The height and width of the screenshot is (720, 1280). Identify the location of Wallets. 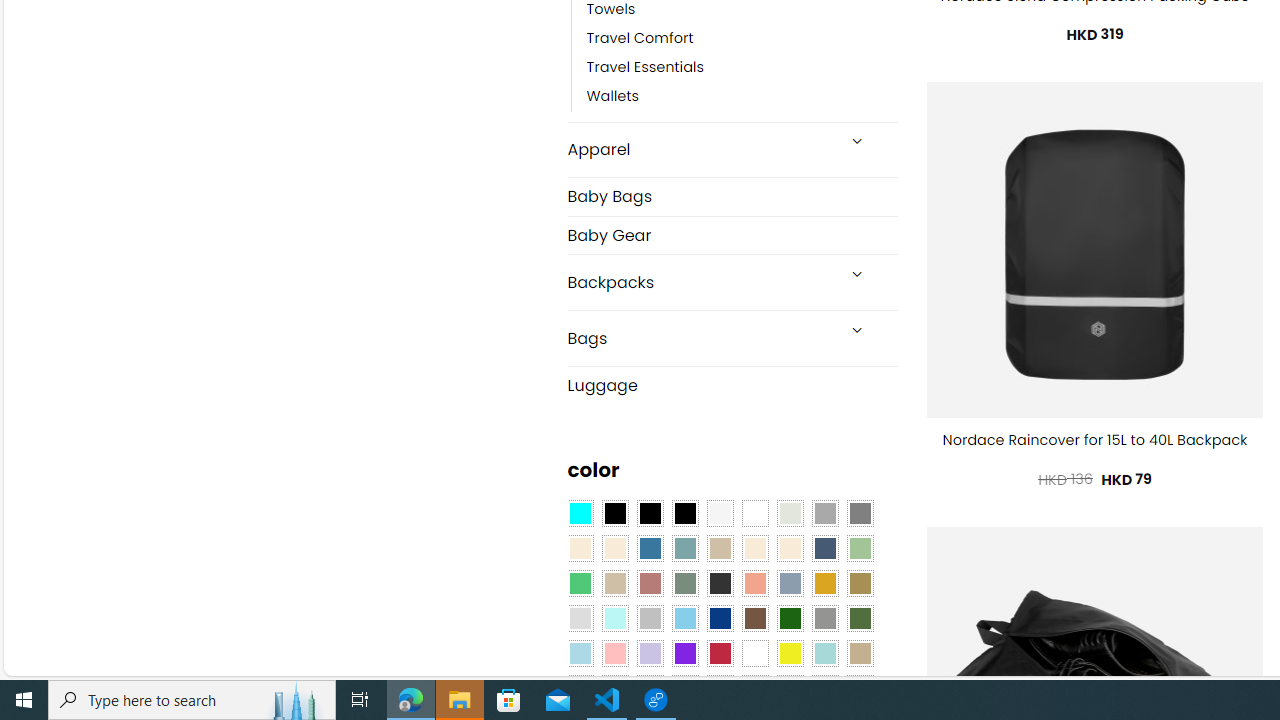
(742, 97).